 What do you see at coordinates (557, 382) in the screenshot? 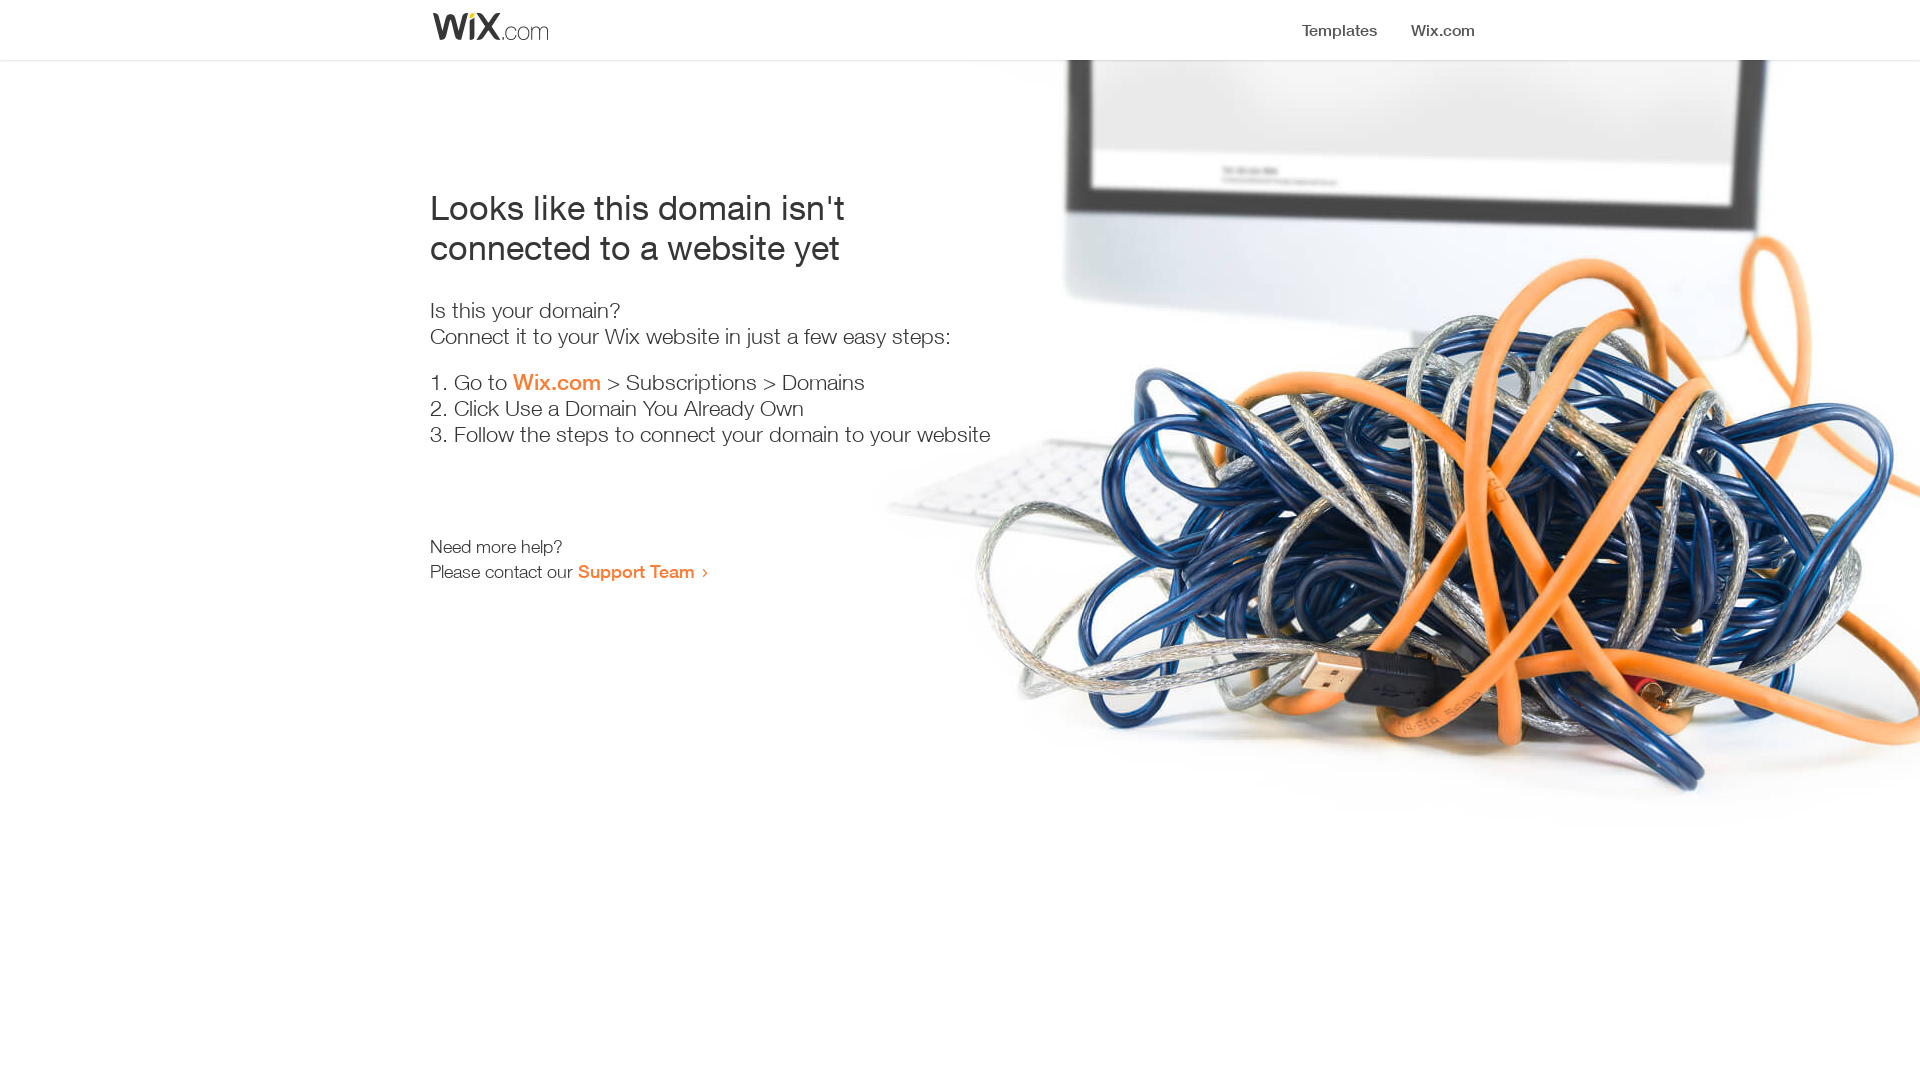
I see `Wix.com` at bounding box center [557, 382].